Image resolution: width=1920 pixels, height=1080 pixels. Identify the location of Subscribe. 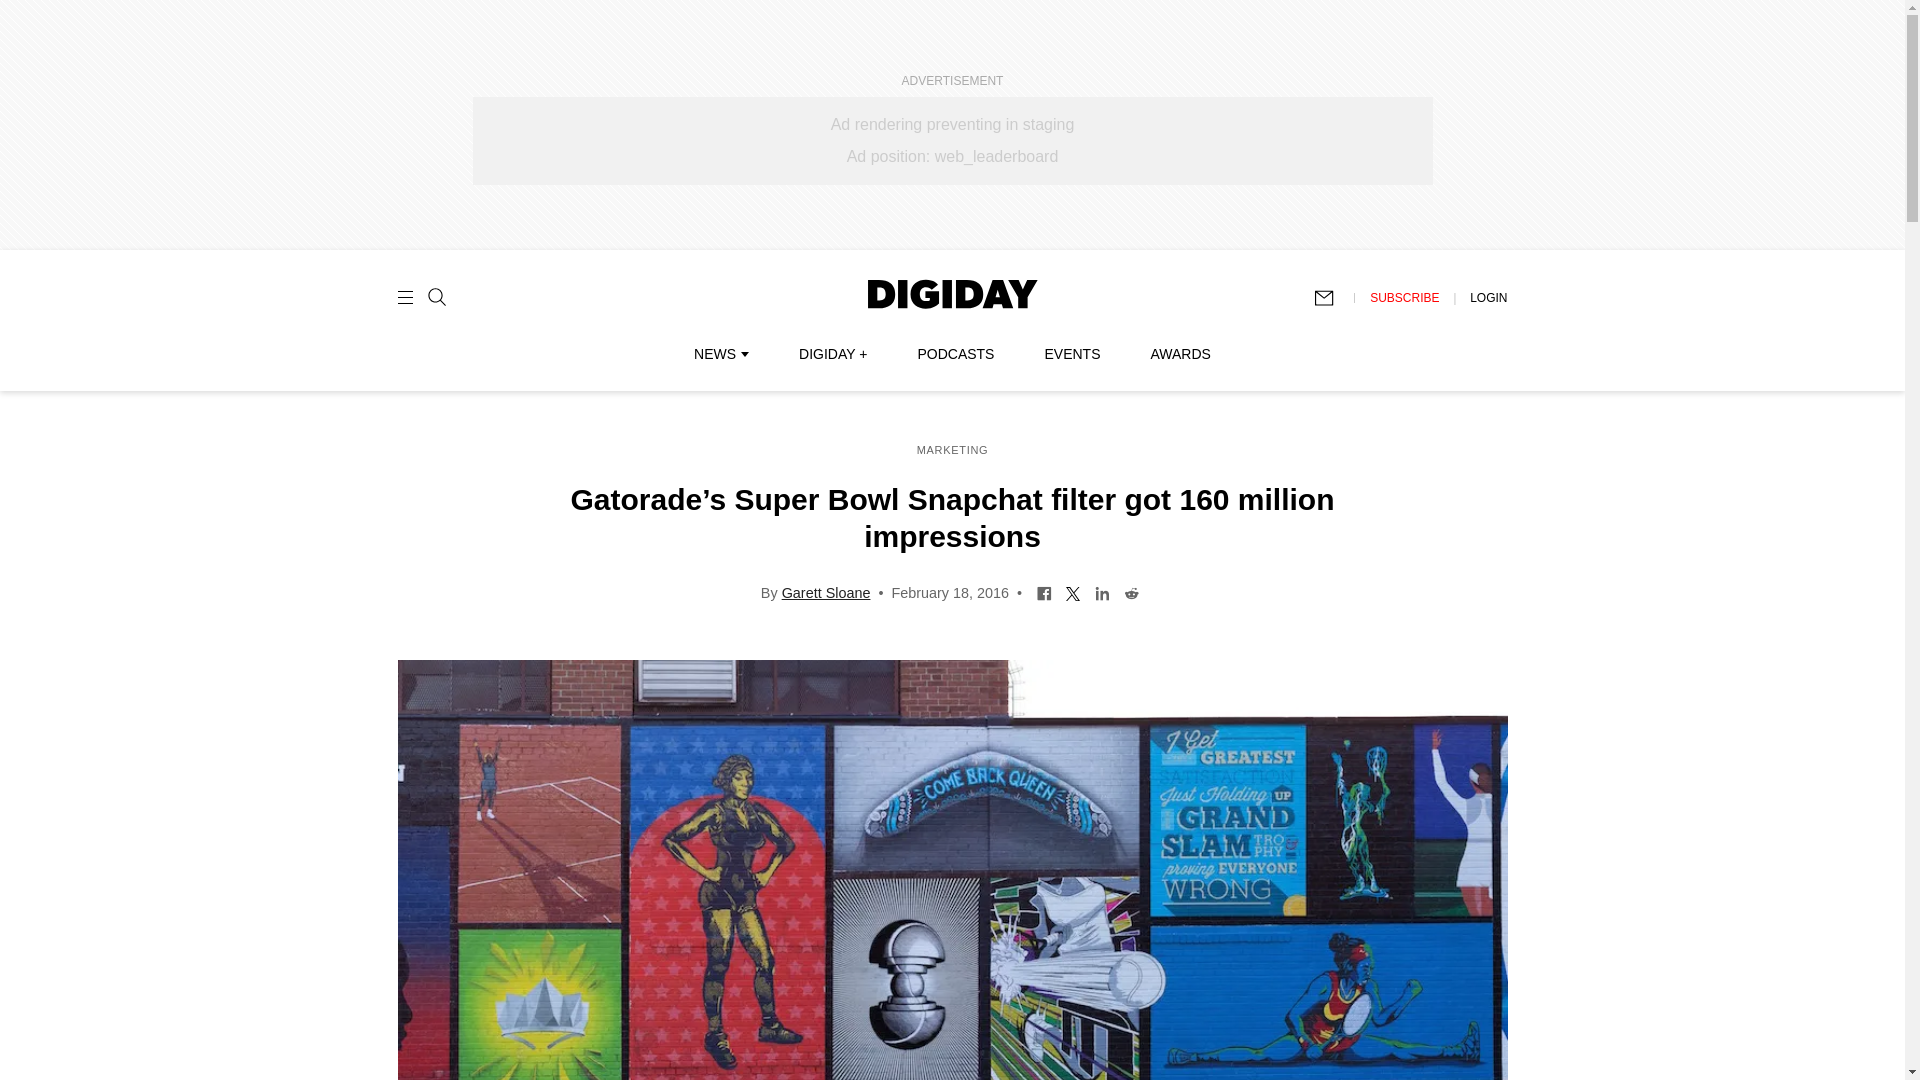
(1333, 298).